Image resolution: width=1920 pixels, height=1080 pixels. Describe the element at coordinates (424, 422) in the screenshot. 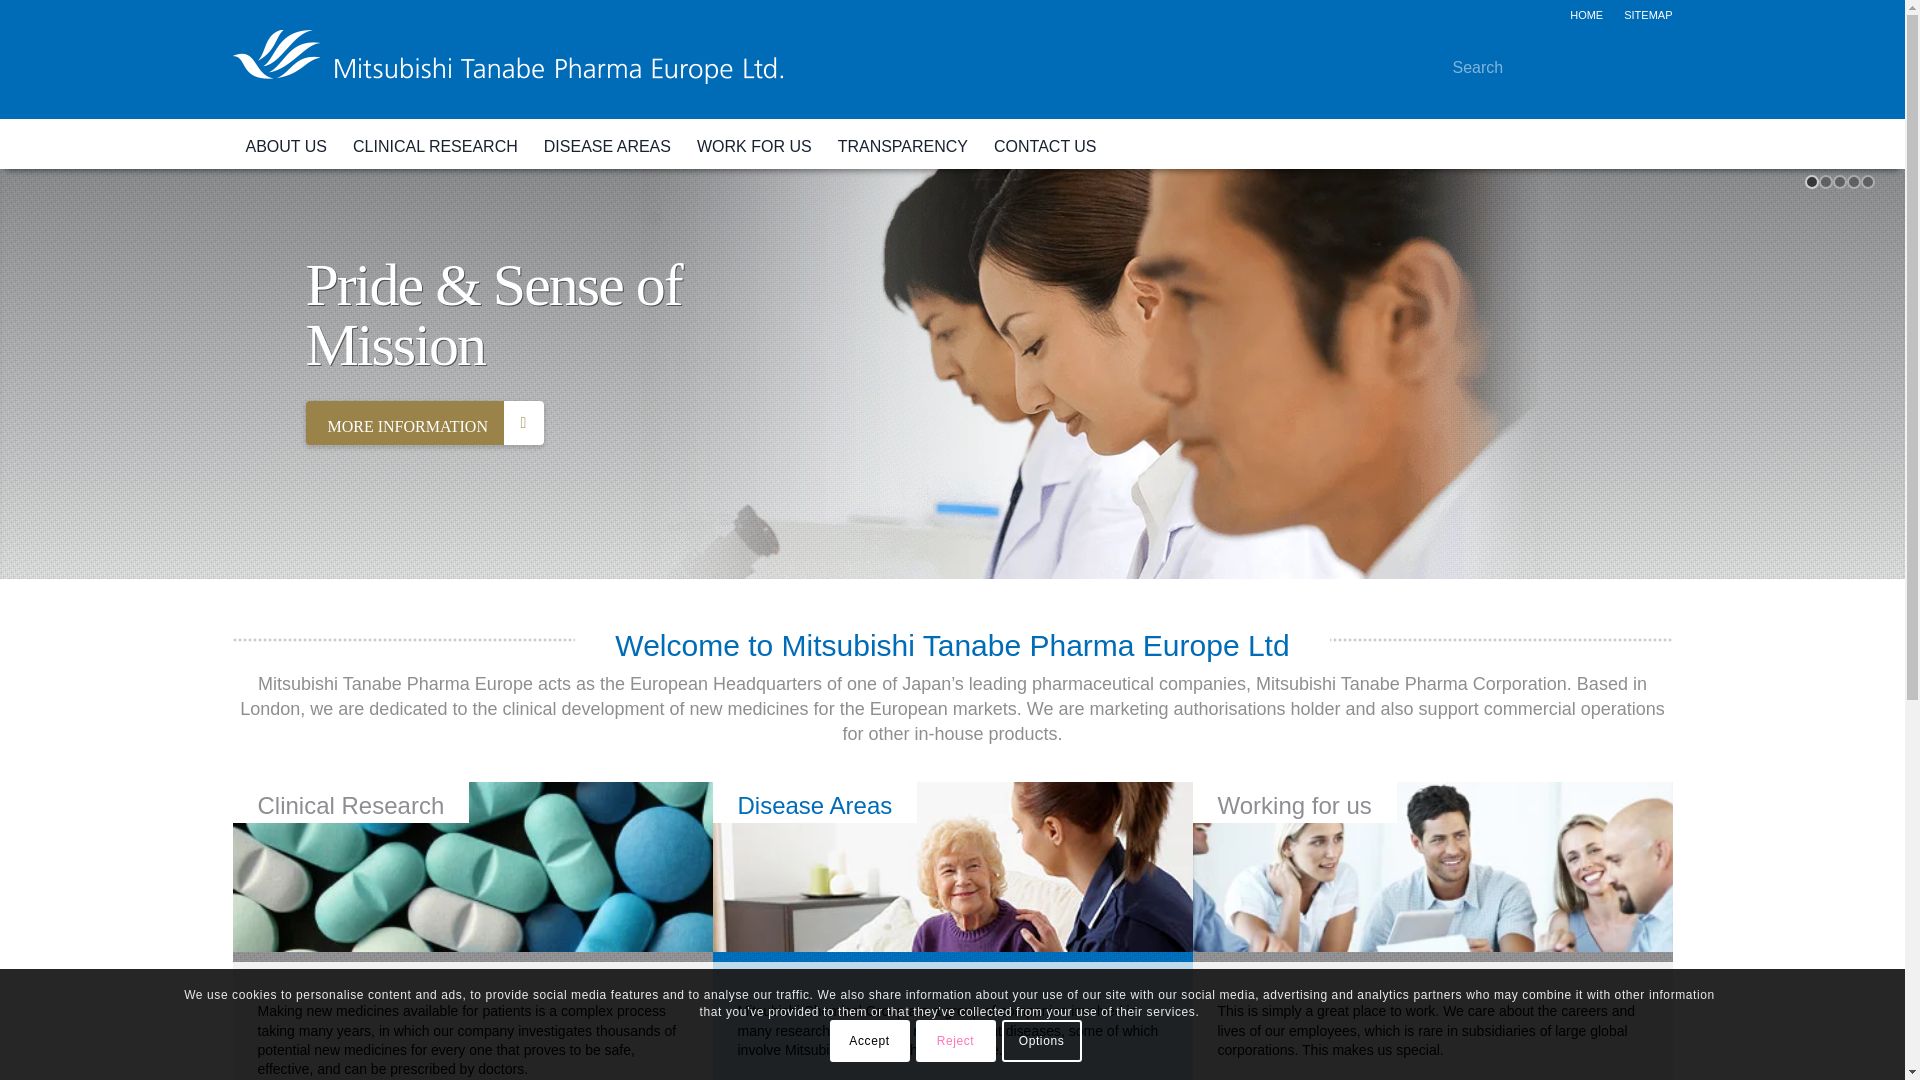

I see `MORE INFORMATION` at that location.